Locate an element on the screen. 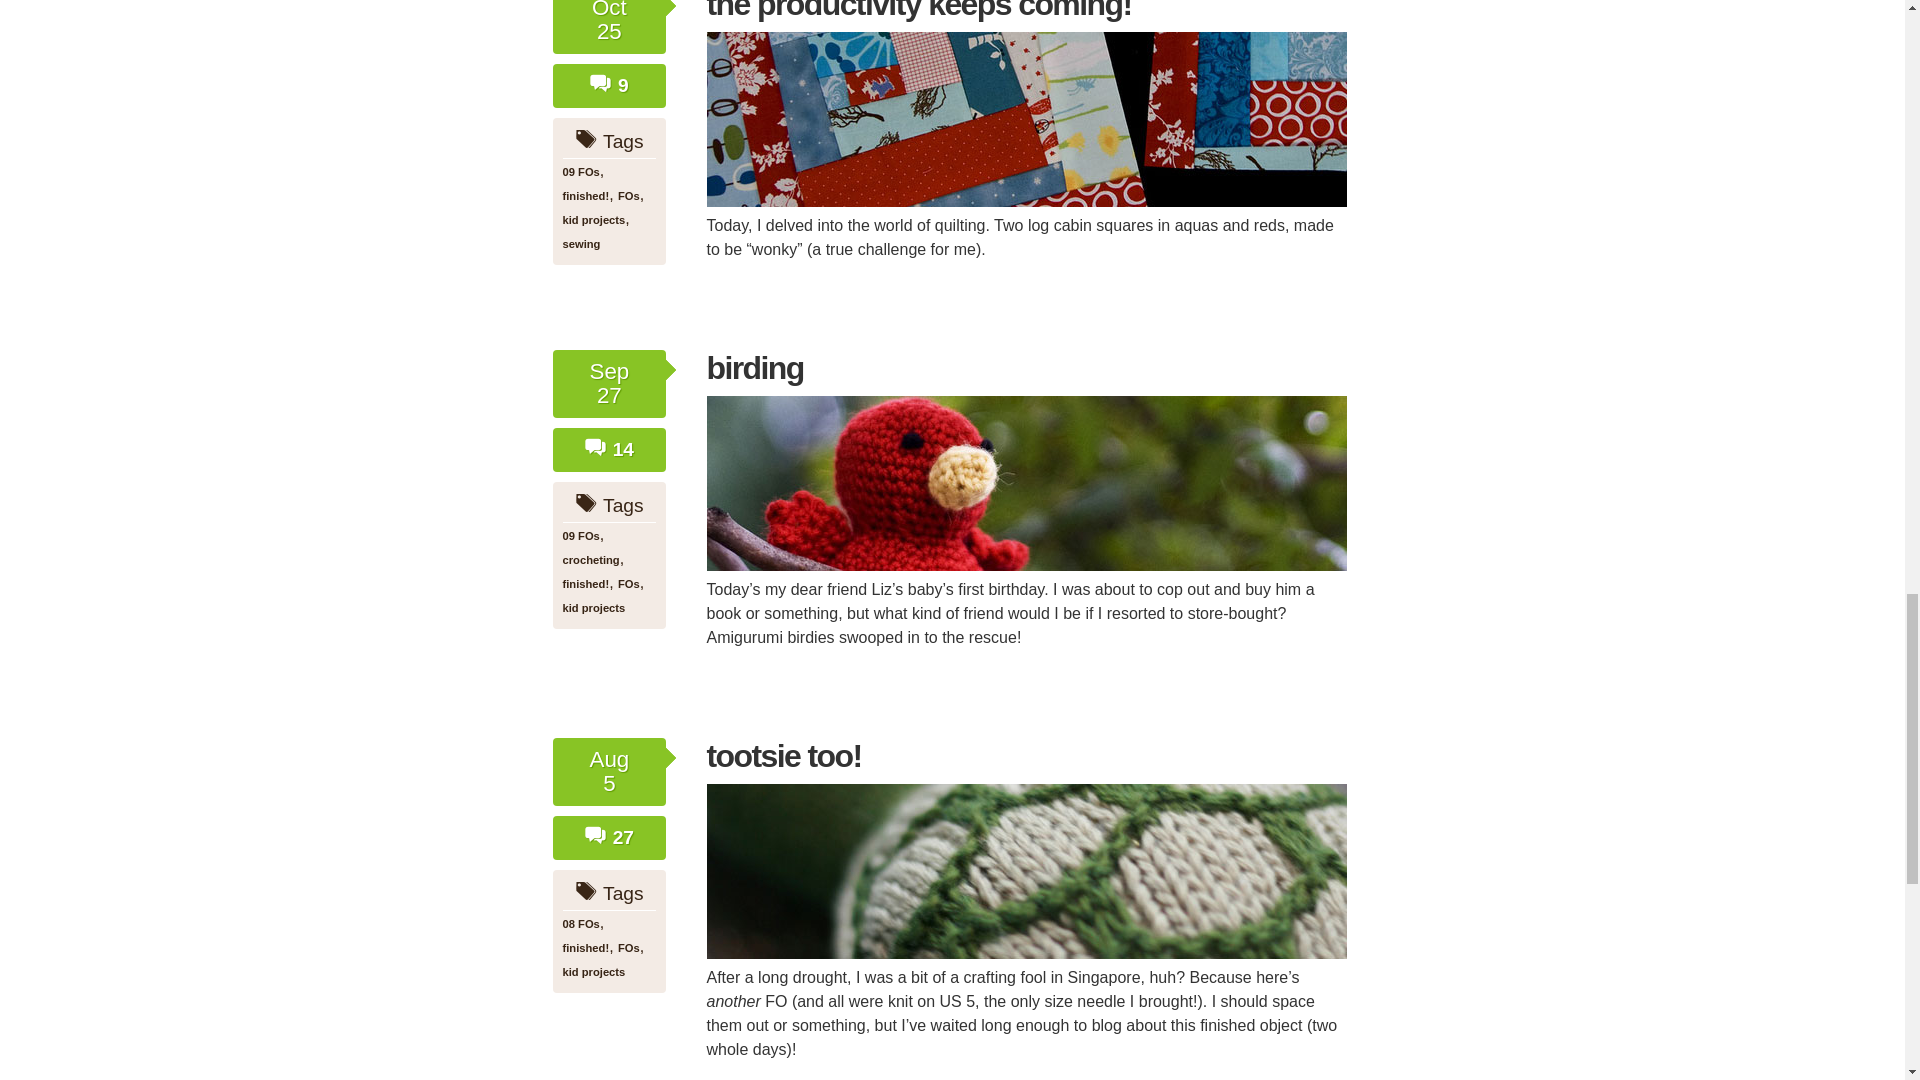 Image resolution: width=1920 pixels, height=1080 pixels. 9 is located at coordinates (609, 86).